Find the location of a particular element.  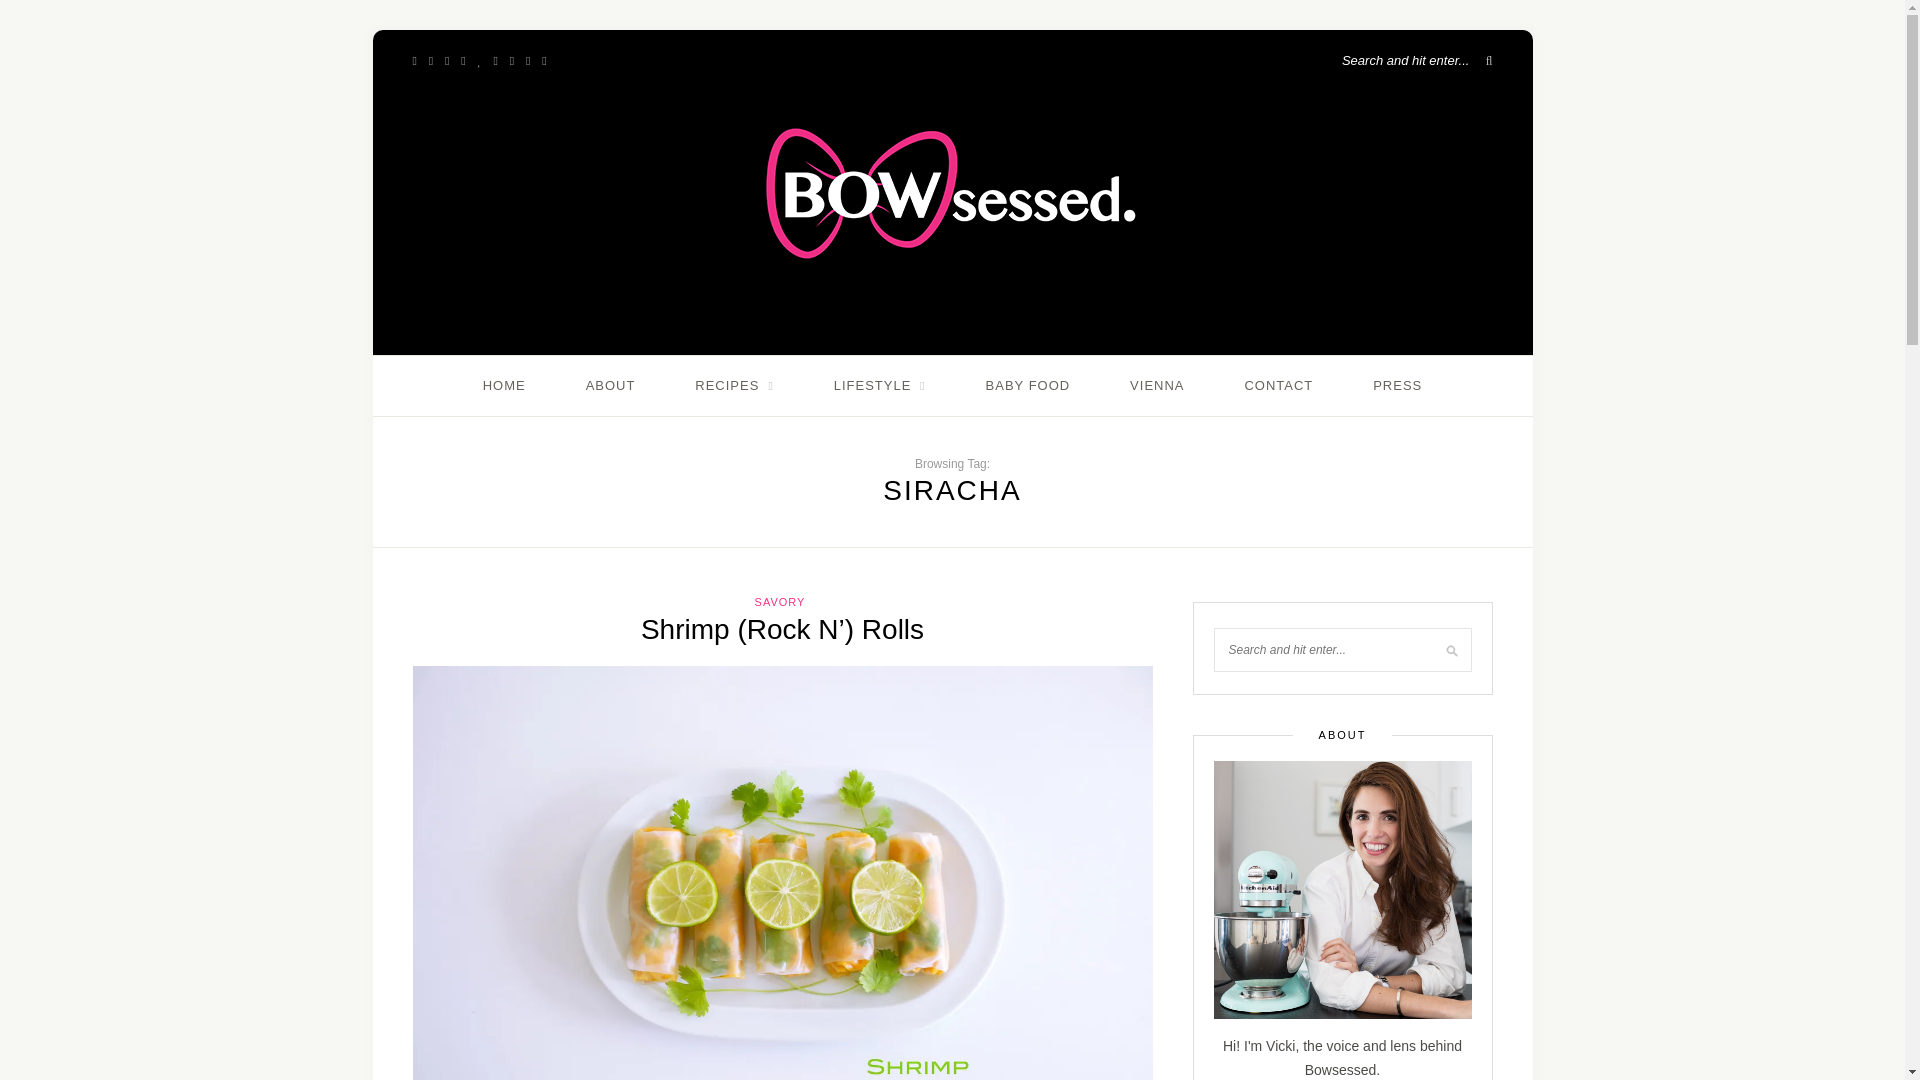

BABY FOOD is located at coordinates (1028, 386).